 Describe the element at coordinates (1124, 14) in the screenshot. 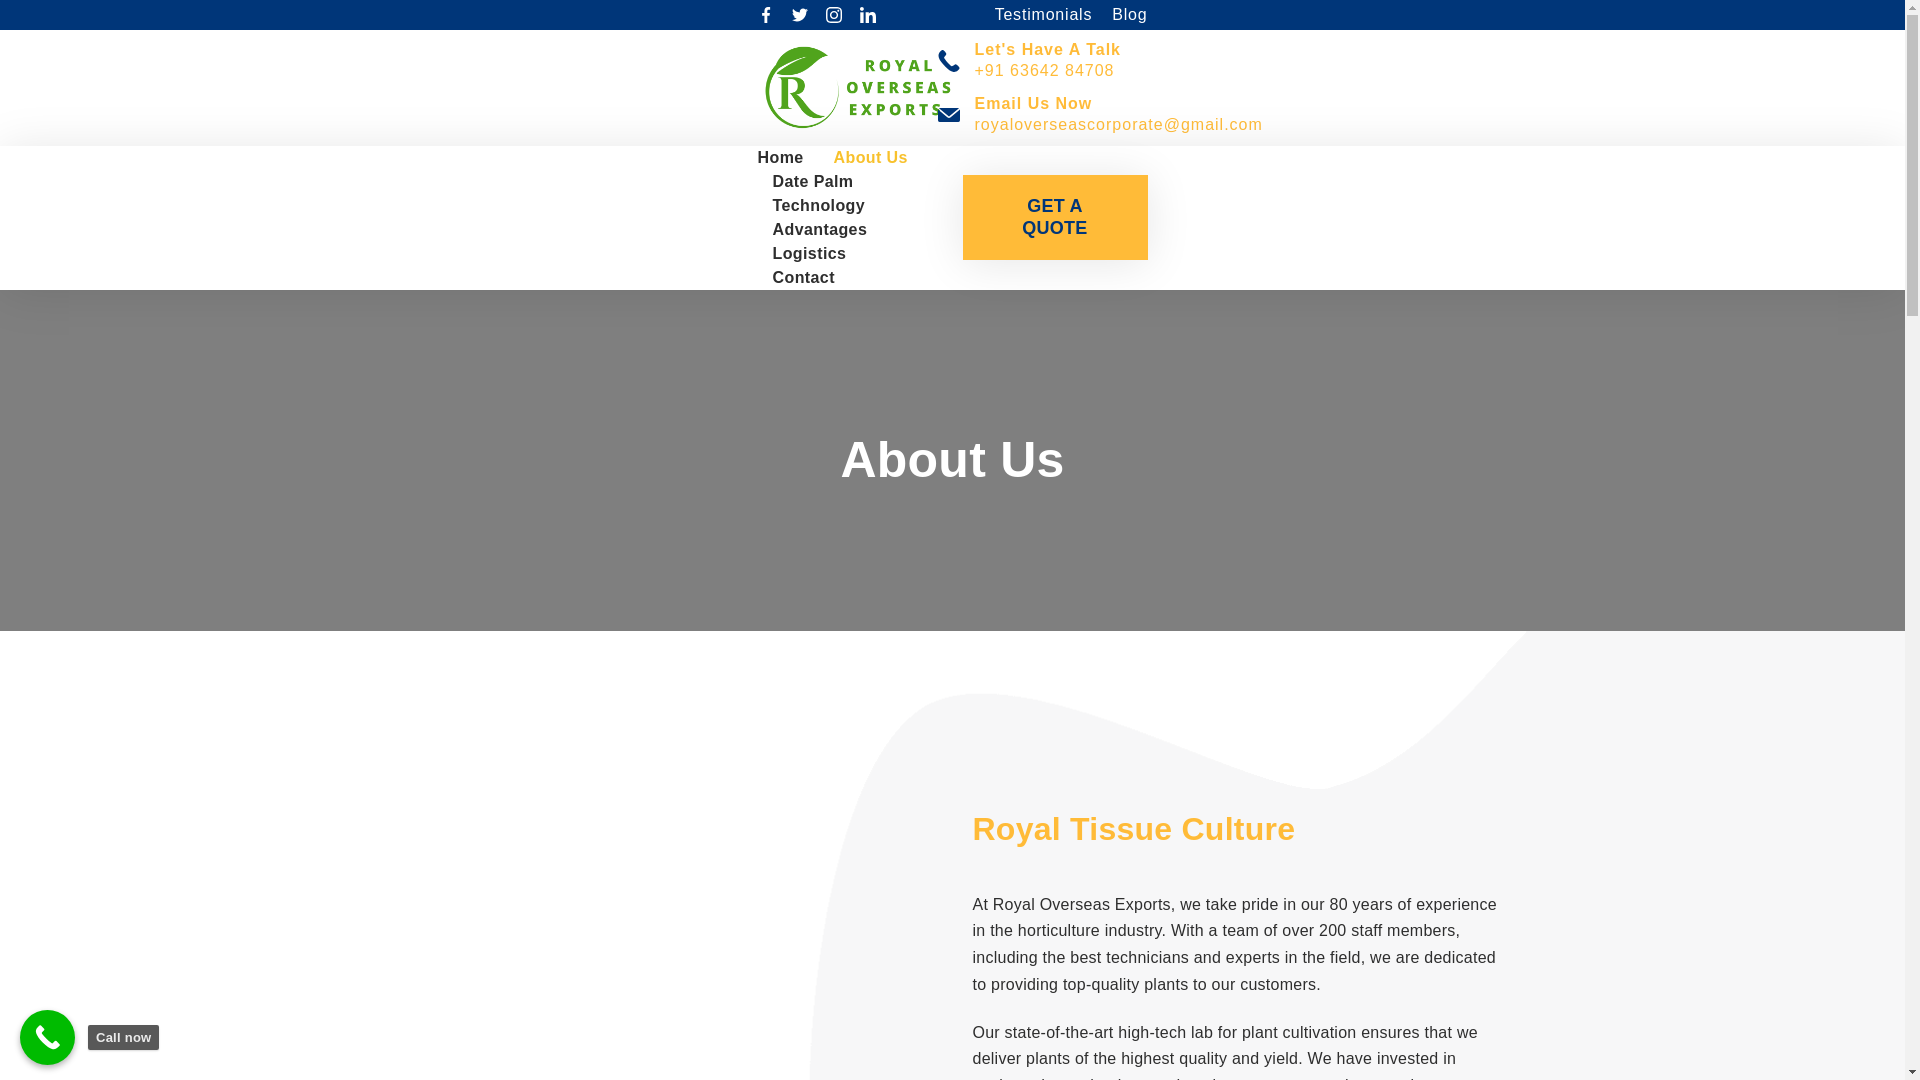

I see `Blog` at that location.